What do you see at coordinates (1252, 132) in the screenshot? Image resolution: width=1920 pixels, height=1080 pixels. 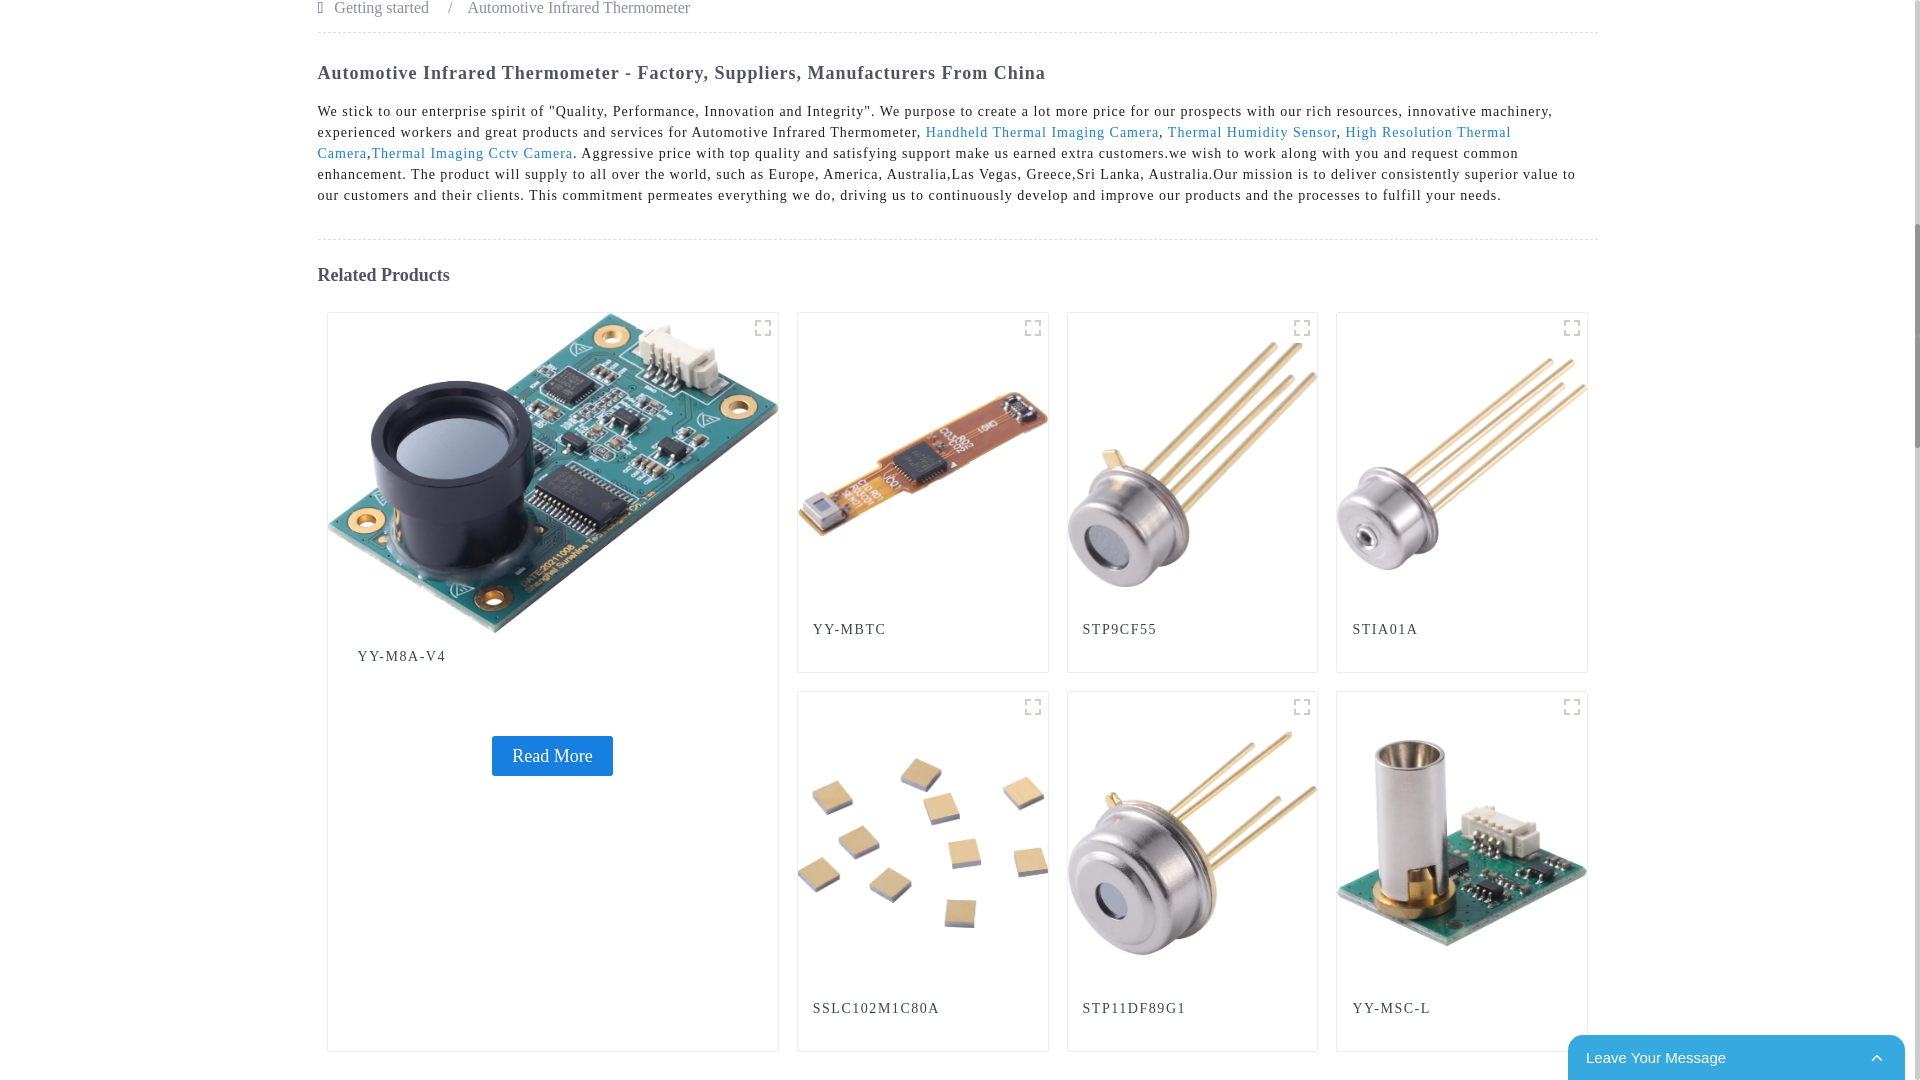 I see `Thermal Humidity Sensor` at bounding box center [1252, 132].